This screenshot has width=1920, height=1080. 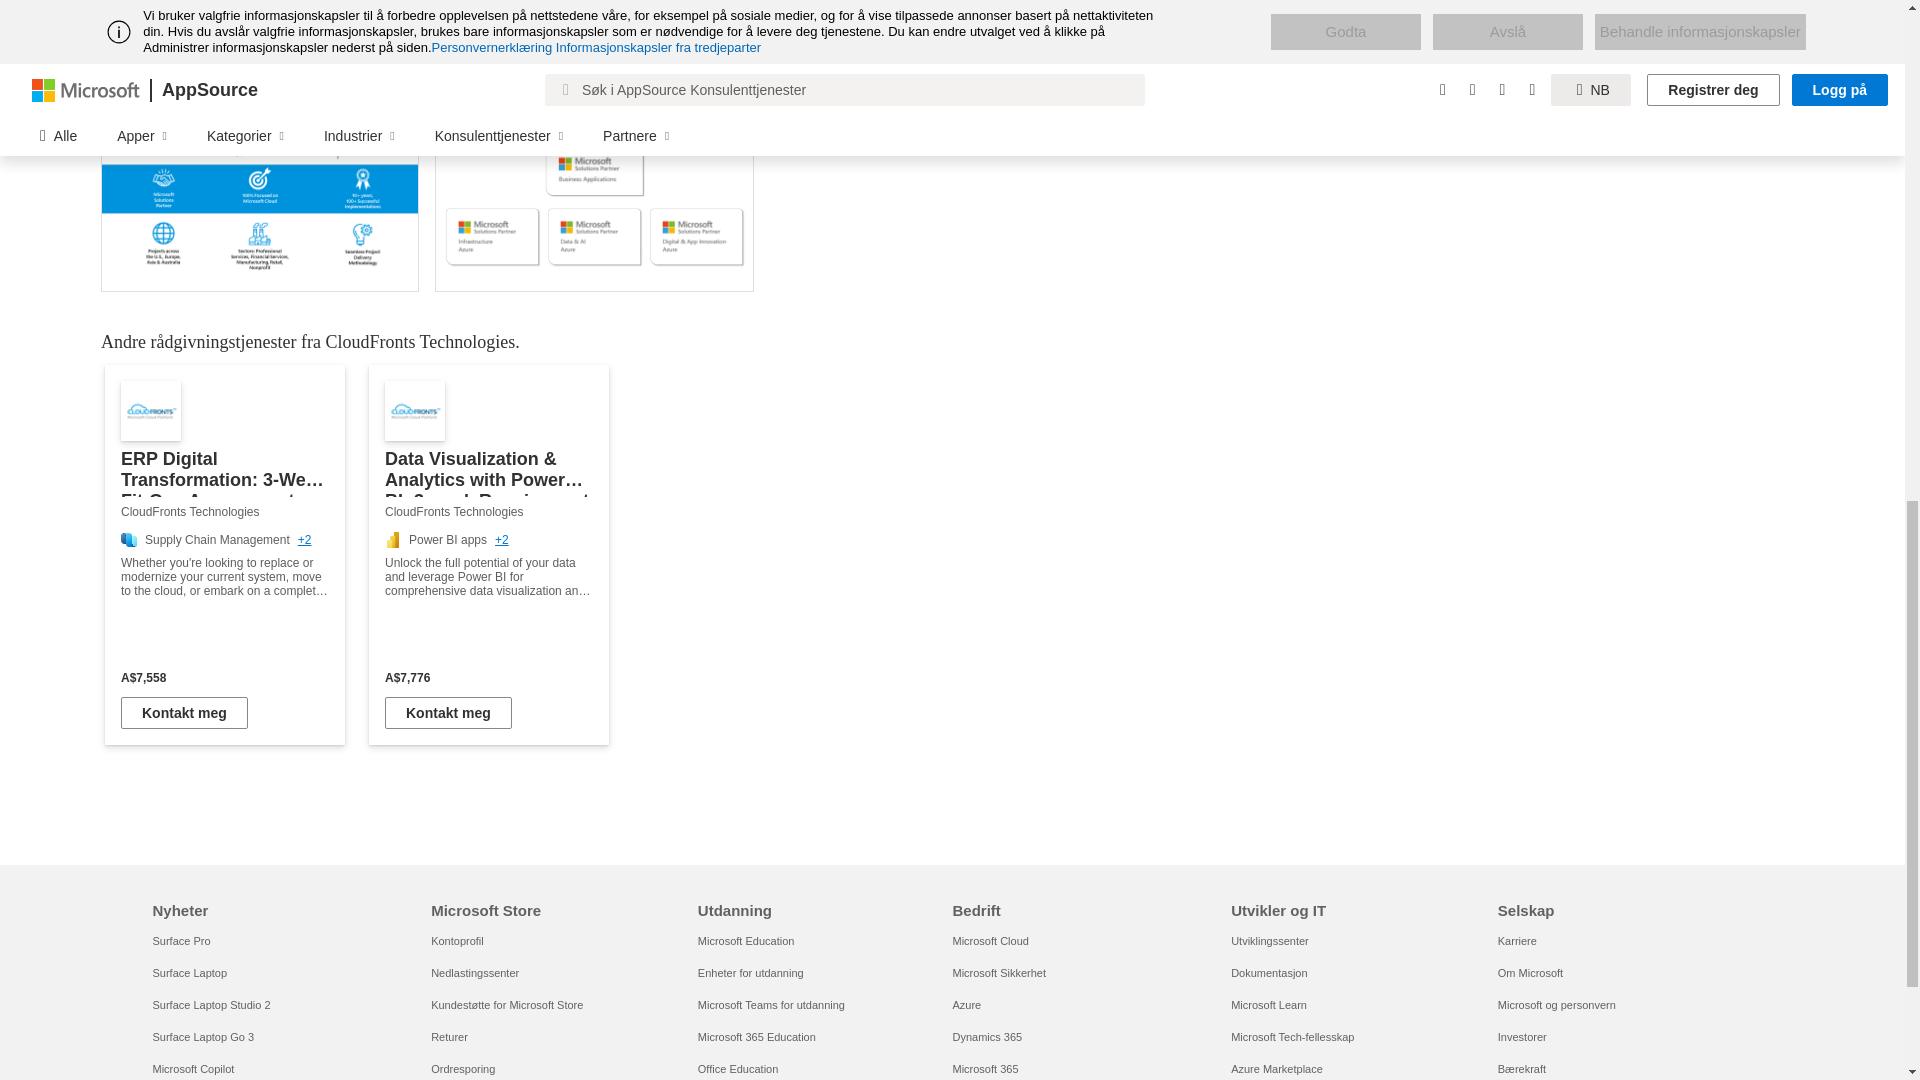 What do you see at coordinates (192, 1068) in the screenshot?
I see `Microsoft Copilot` at bounding box center [192, 1068].